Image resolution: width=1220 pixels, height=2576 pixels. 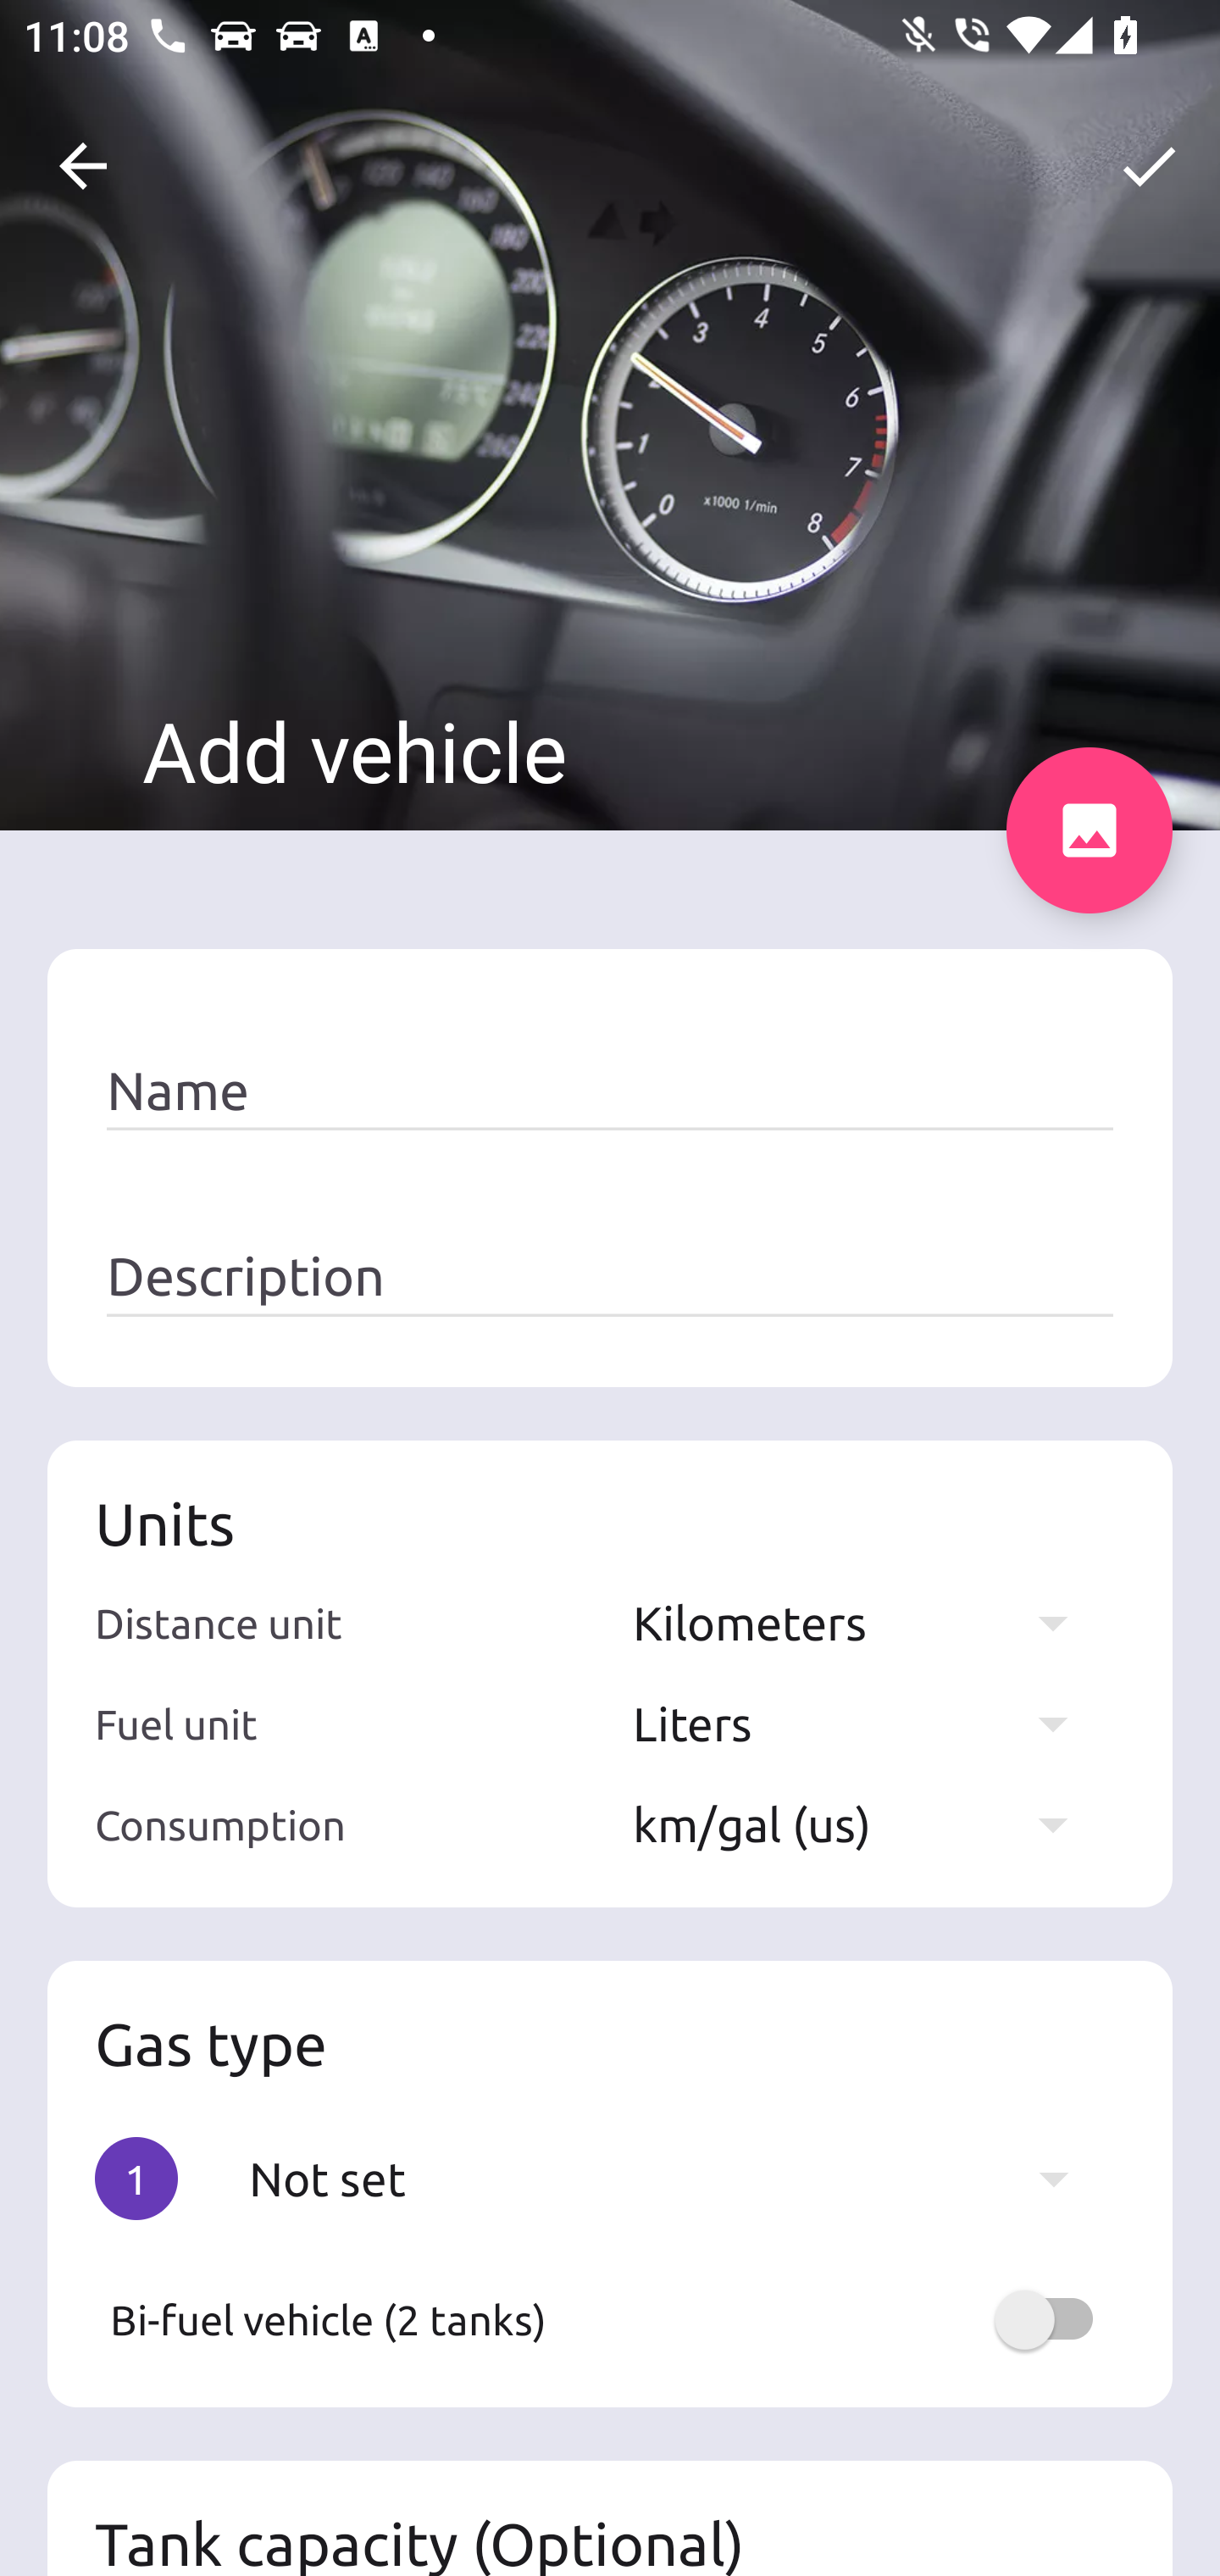 I want to click on Navigate up, so click(x=83, y=166).